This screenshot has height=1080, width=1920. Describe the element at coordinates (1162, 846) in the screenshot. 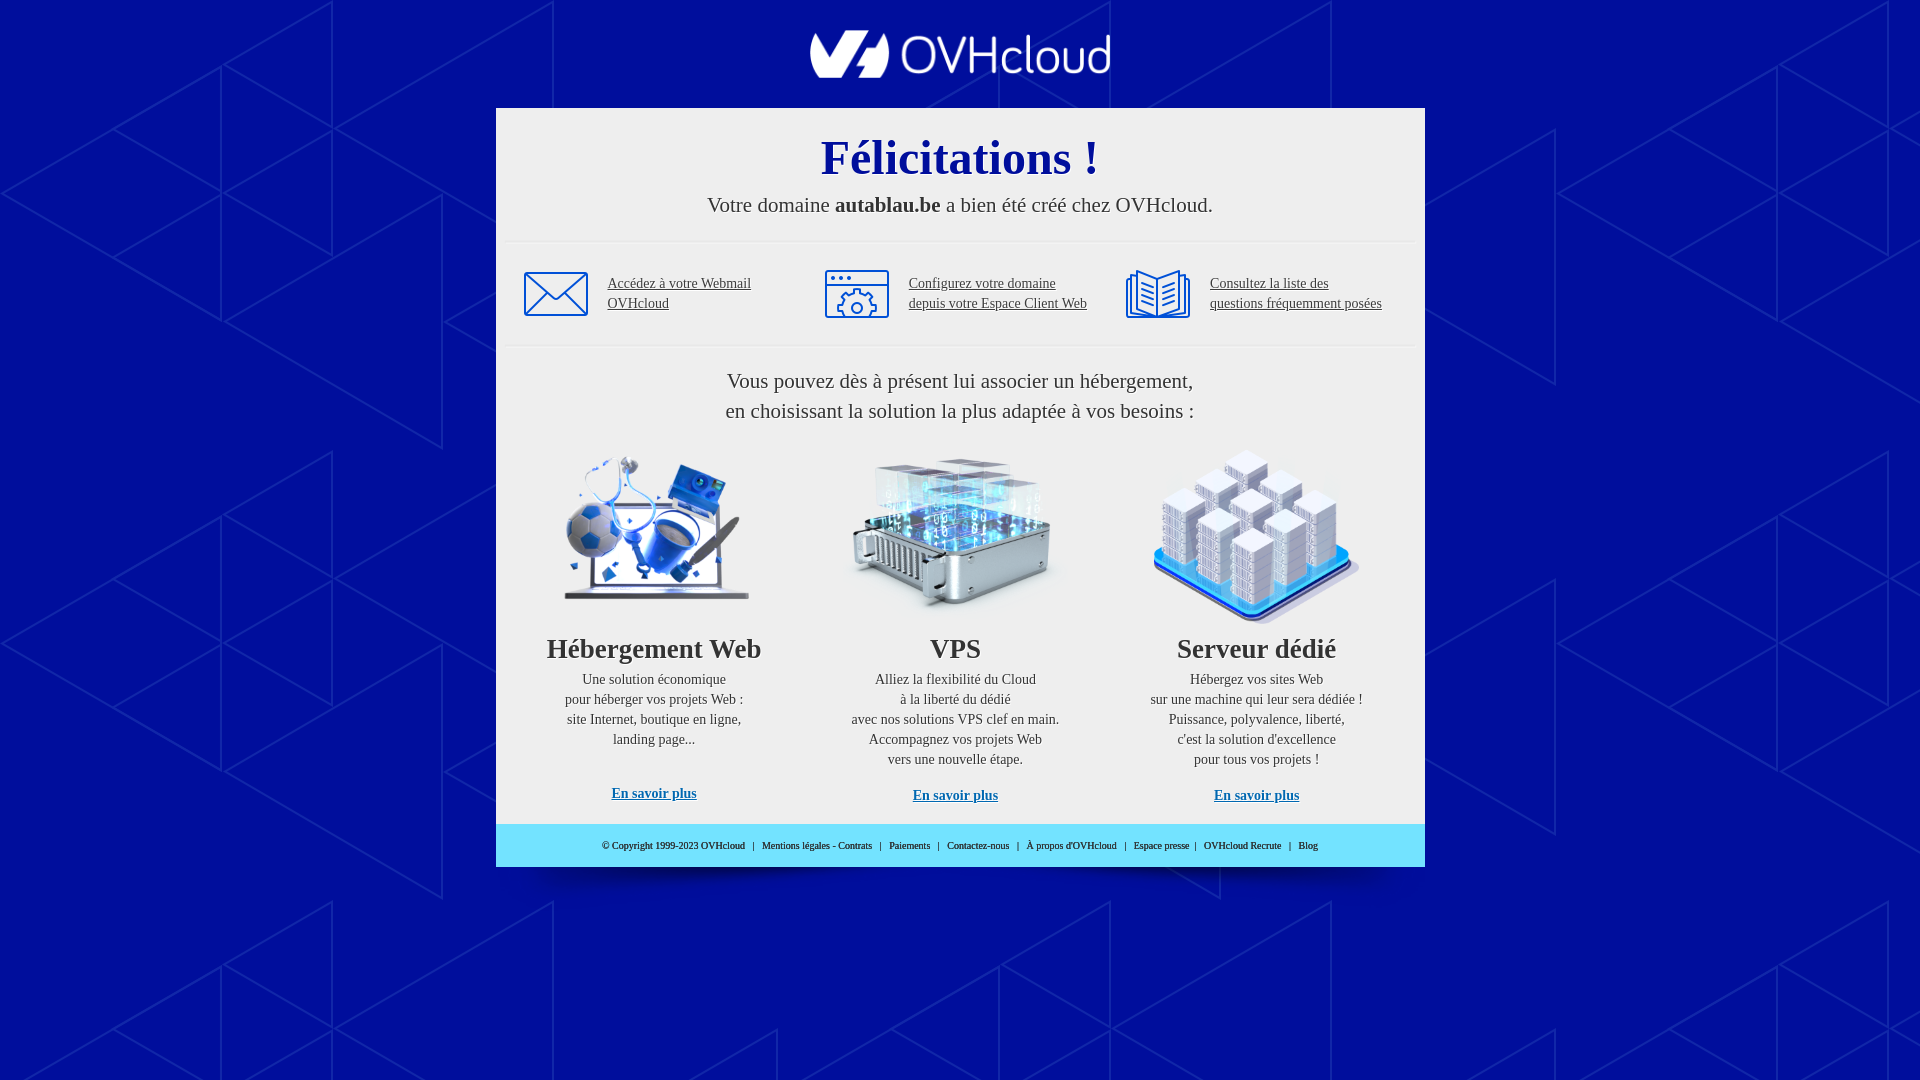

I see `Espace presse` at that location.